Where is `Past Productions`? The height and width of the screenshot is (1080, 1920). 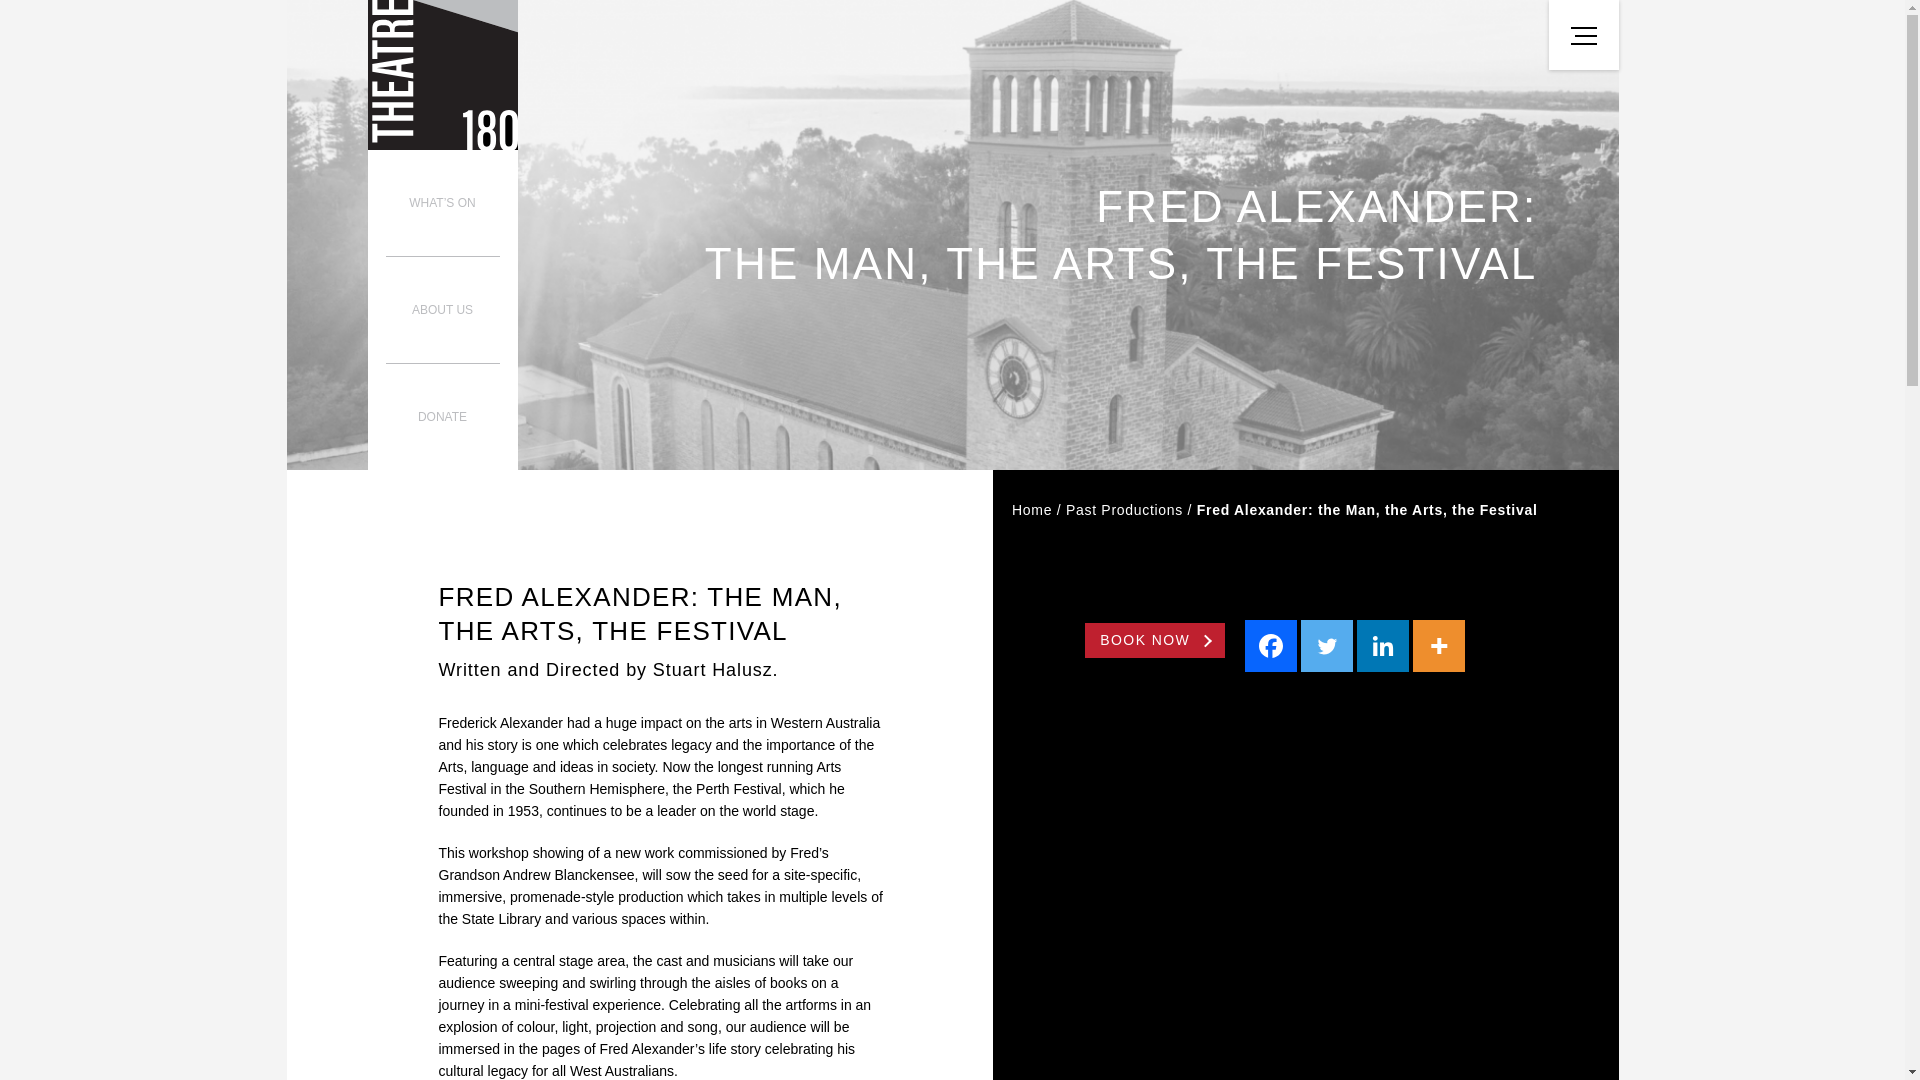 Past Productions is located at coordinates (1124, 510).